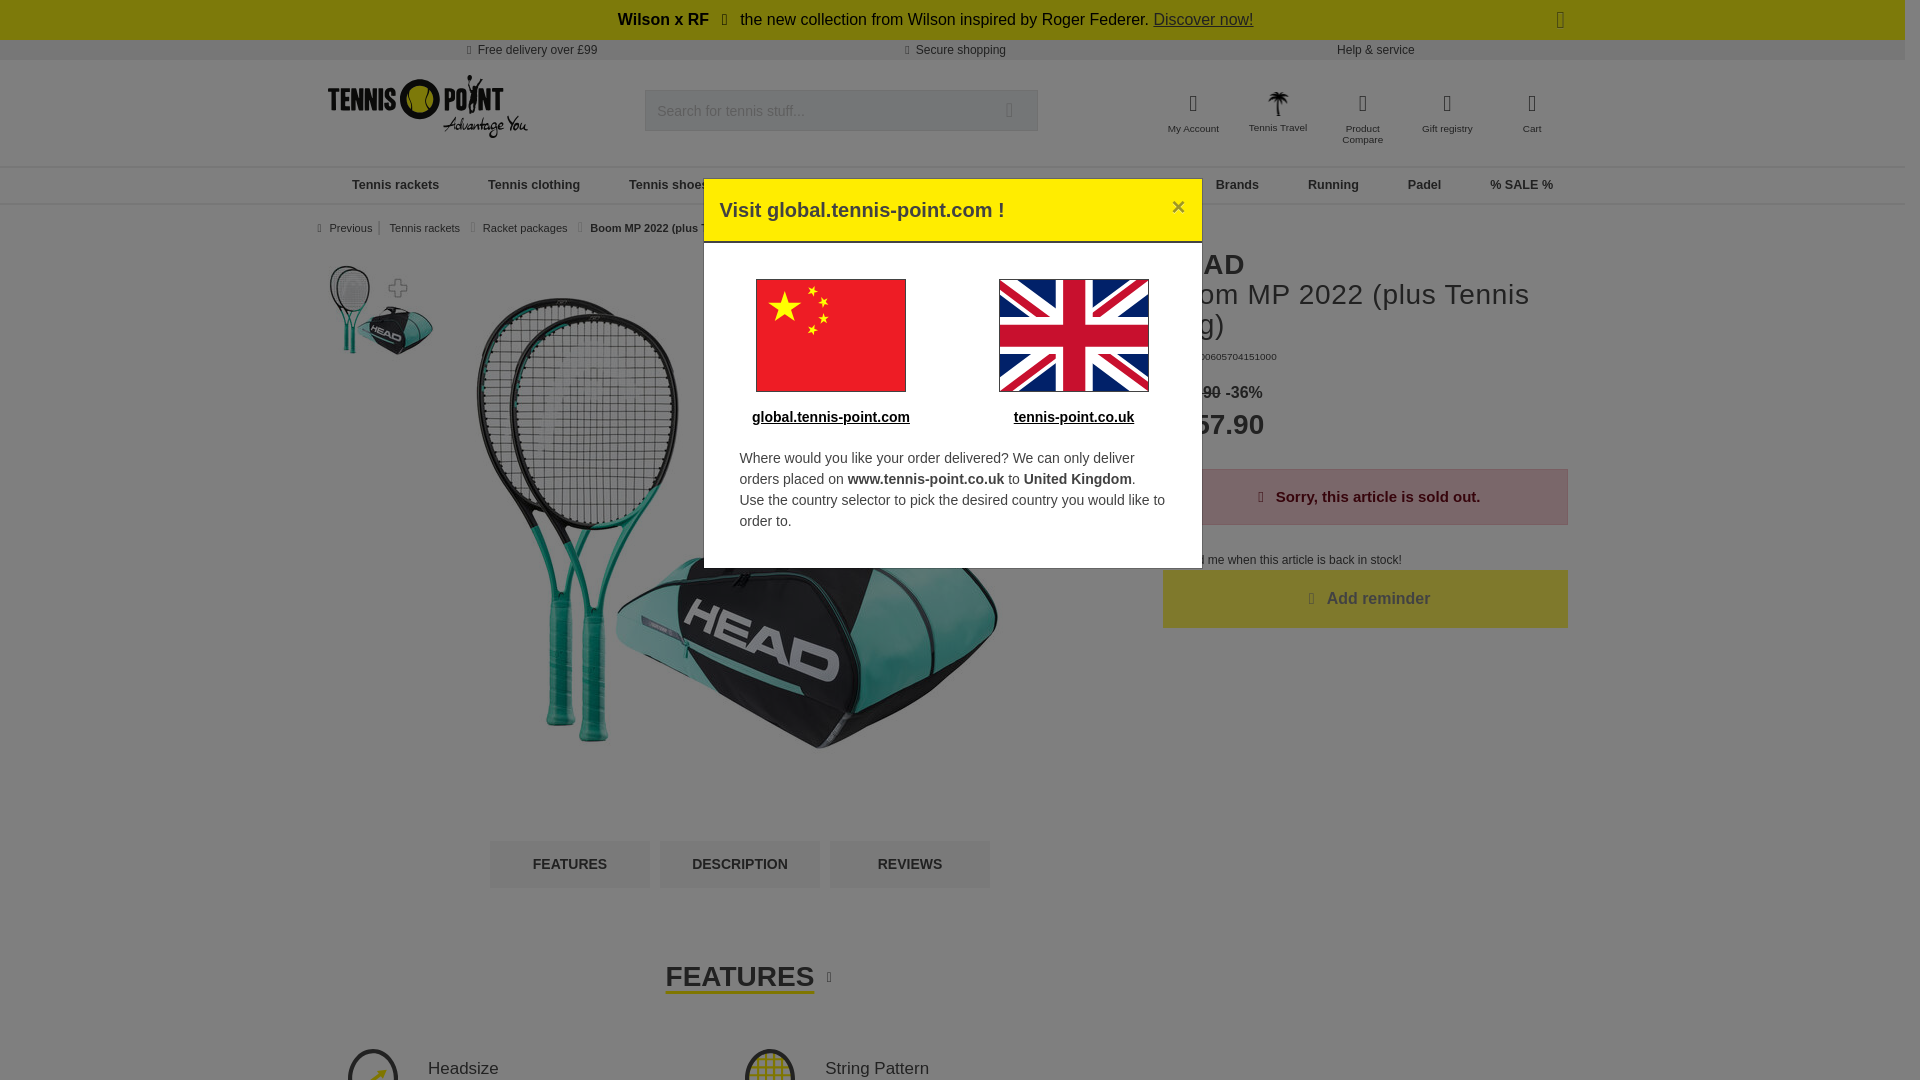  I want to click on Tennis-Point Home, so click(428, 105).